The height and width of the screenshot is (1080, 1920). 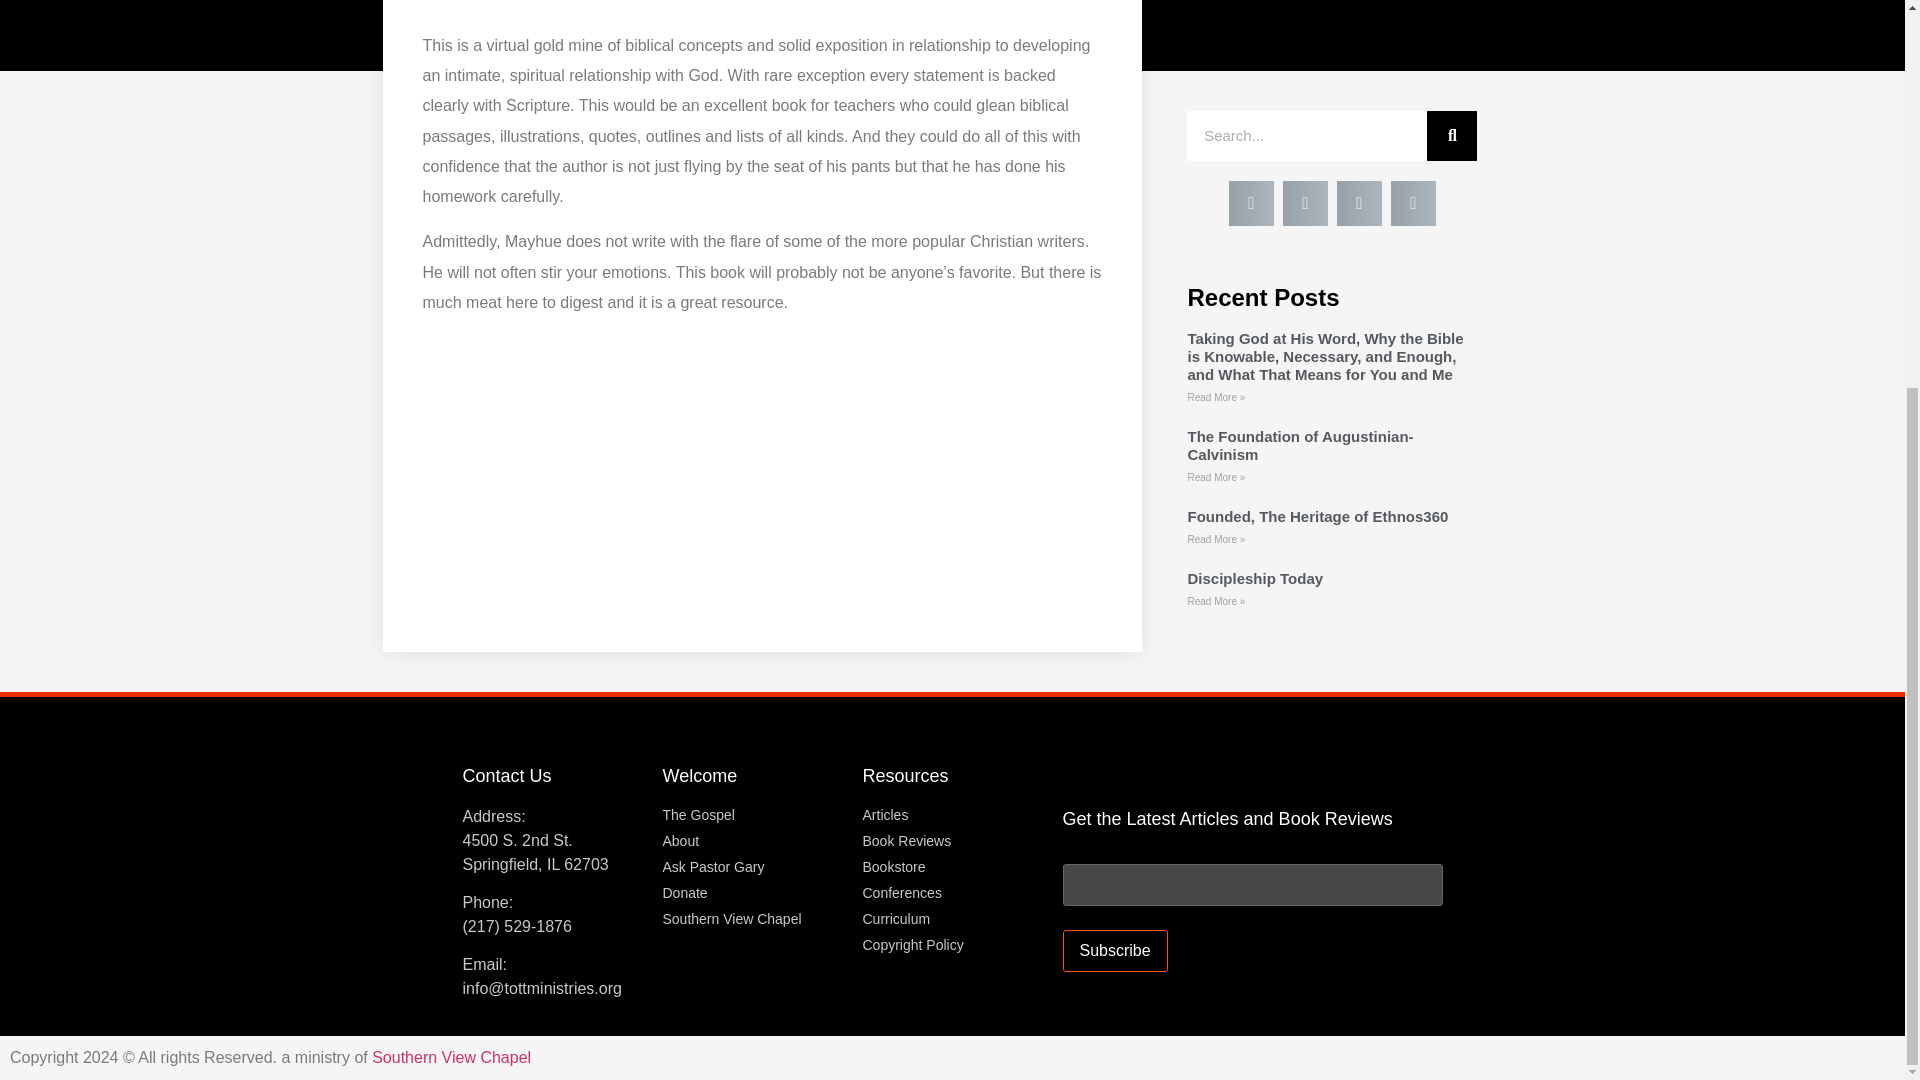 What do you see at coordinates (952, 814) in the screenshot?
I see `Articles` at bounding box center [952, 814].